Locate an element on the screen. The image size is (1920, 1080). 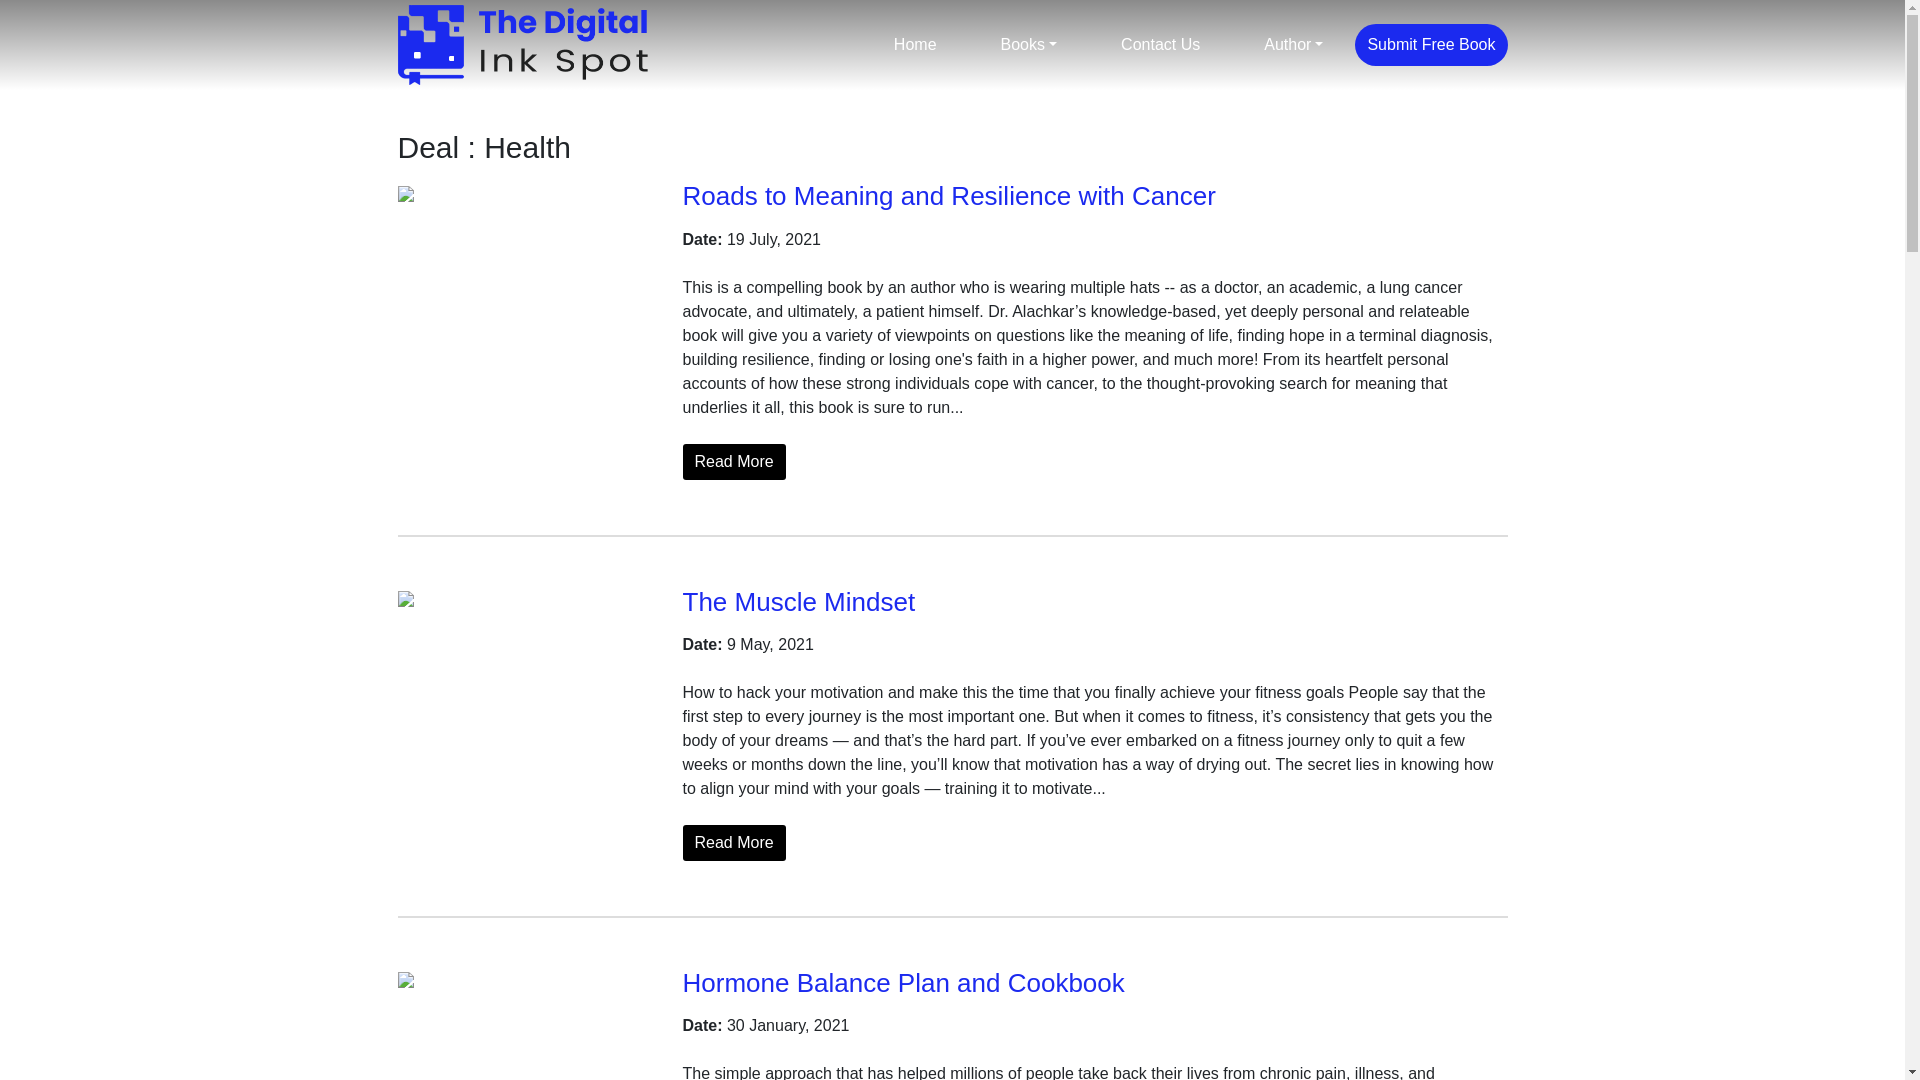
Read More is located at coordinates (733, 461).